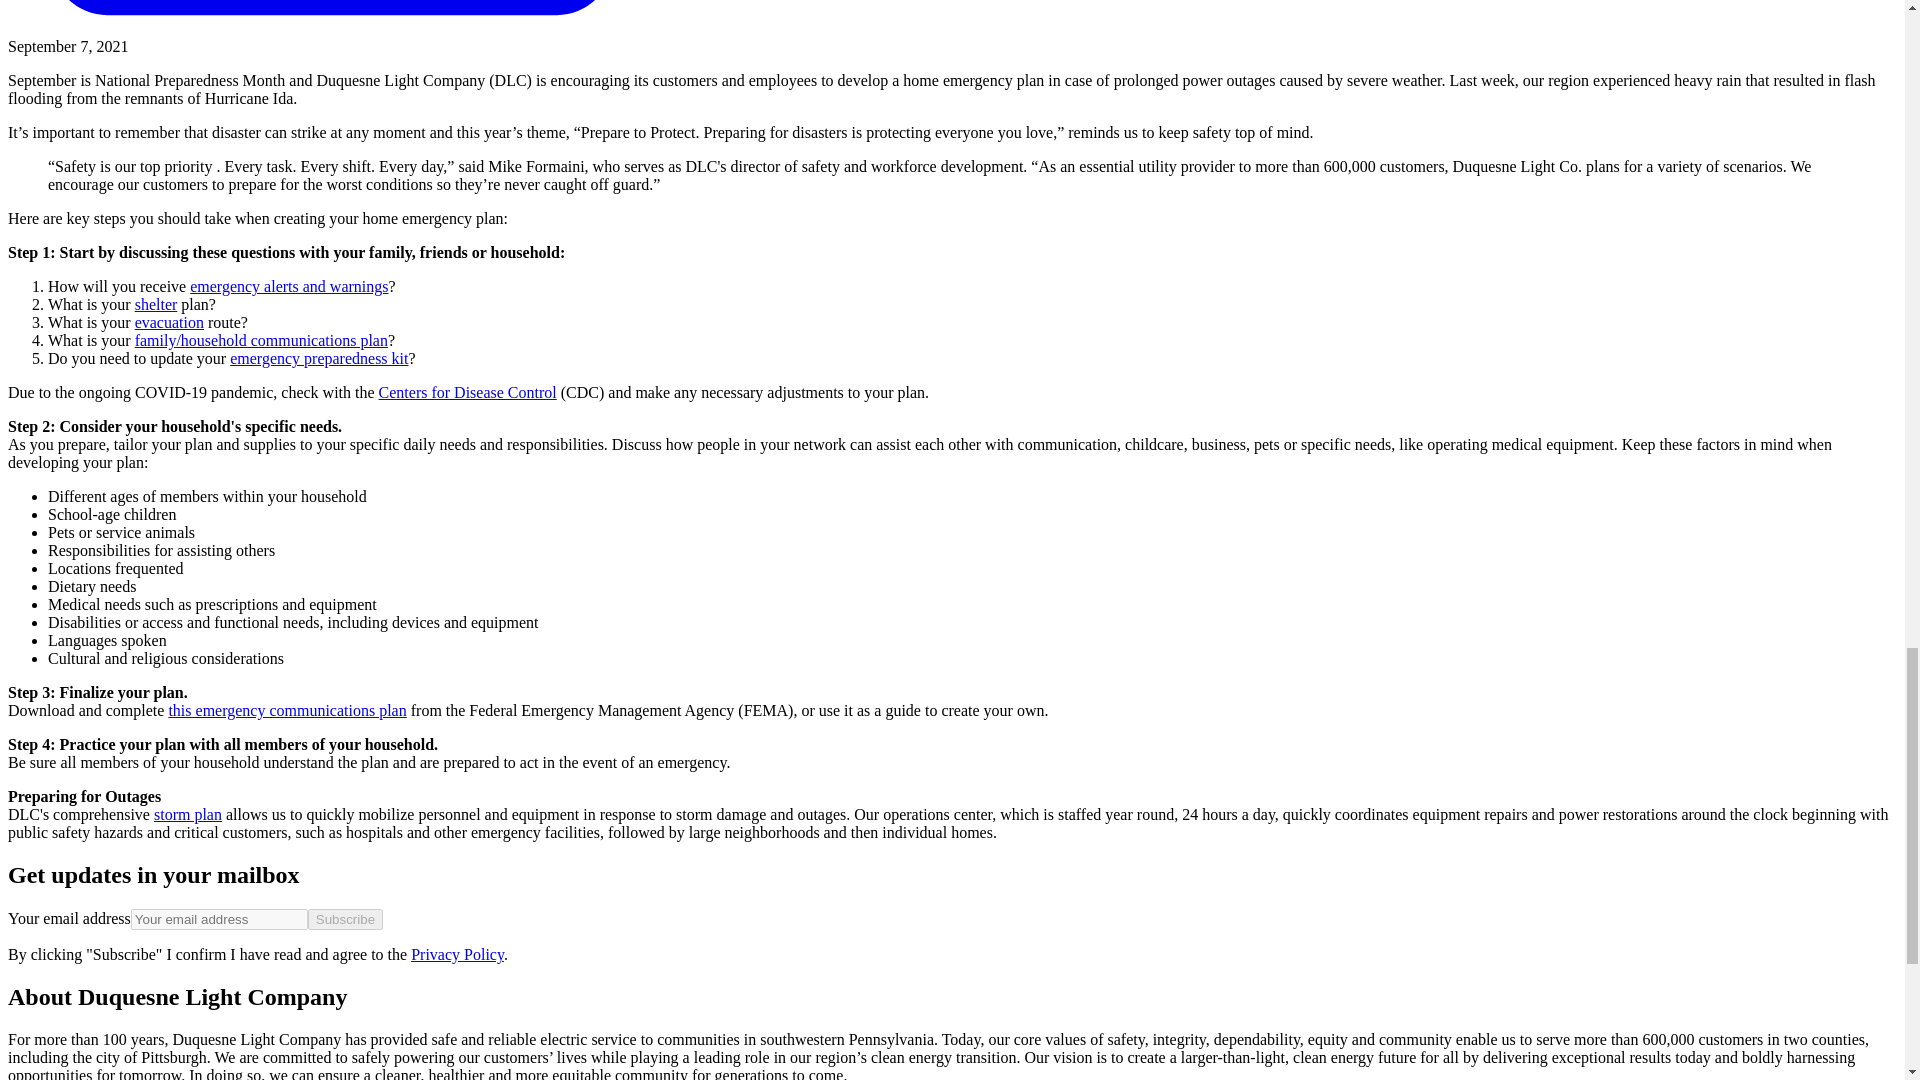  Describe the element at coordinates (286, 710) in the screenshot. I see `this emergency communications plan` at that location.